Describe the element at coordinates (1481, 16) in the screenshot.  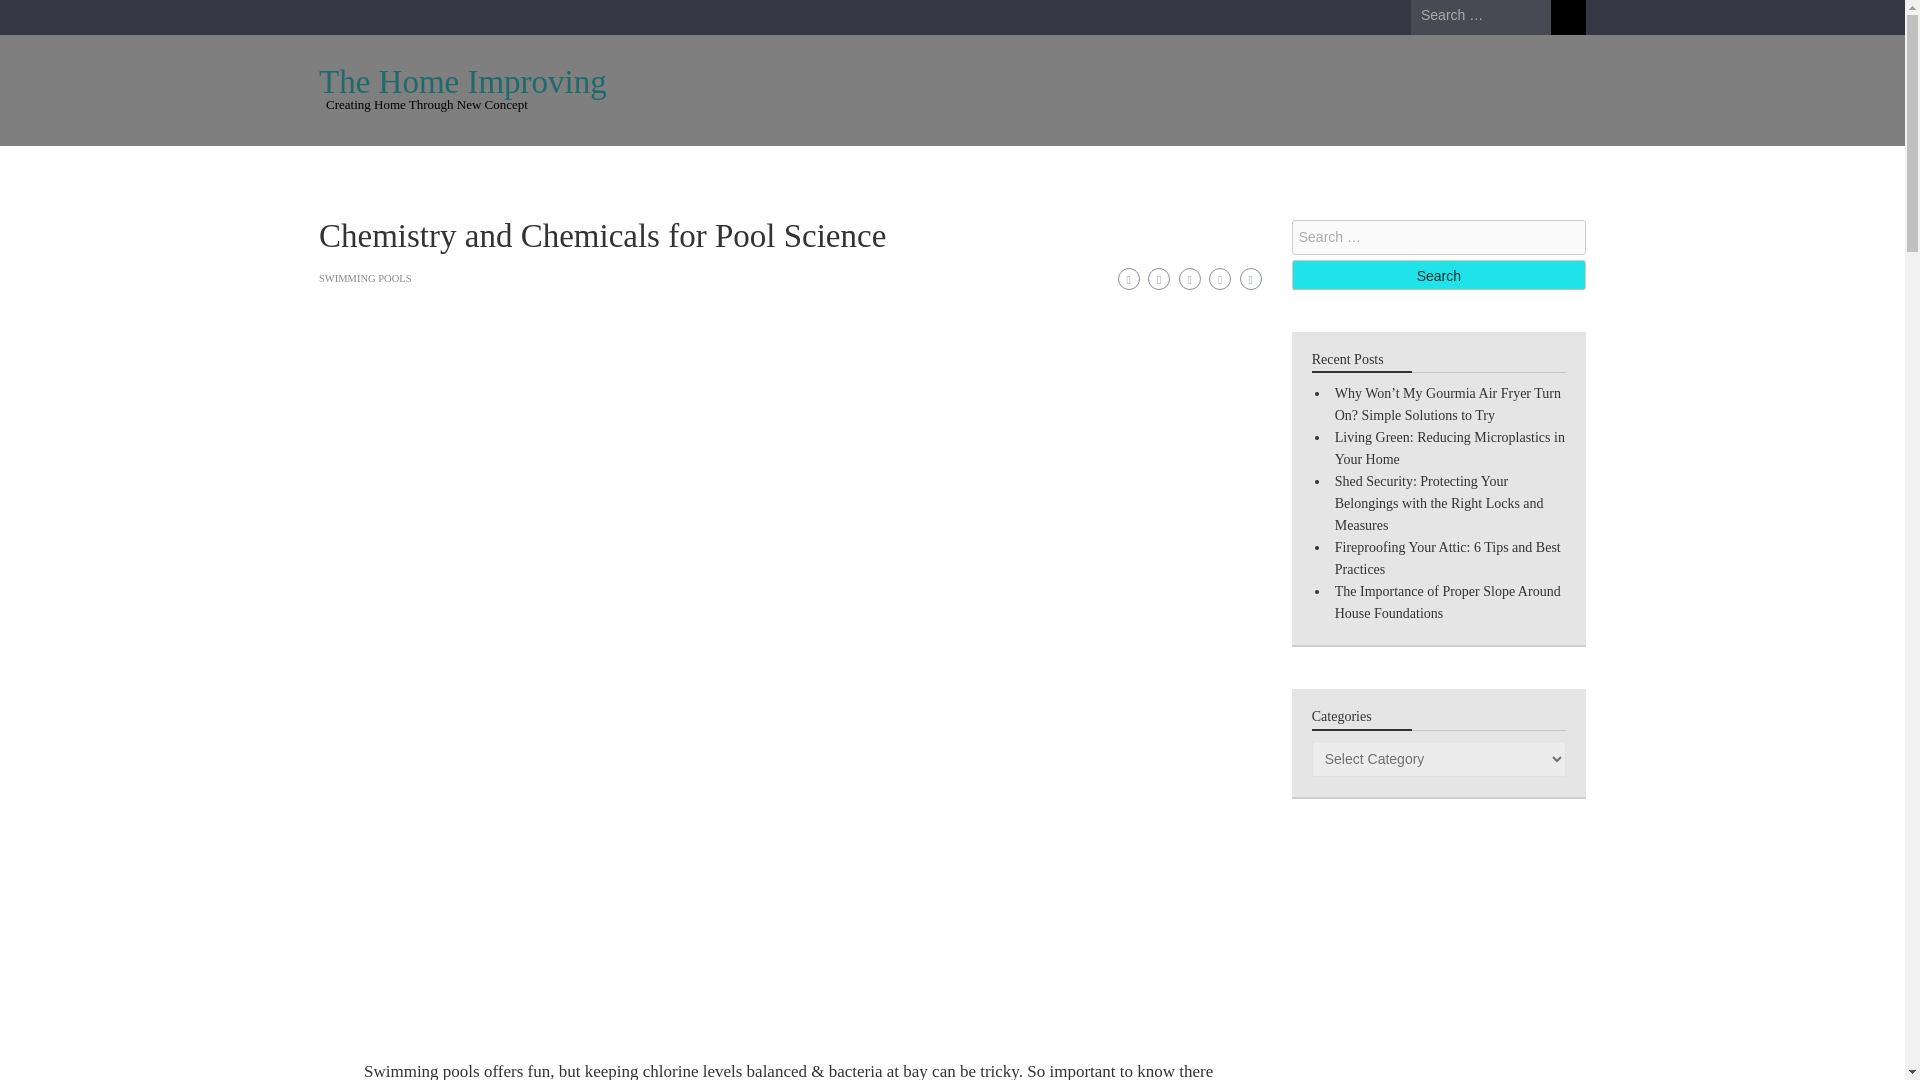
I see `Search for:` at that location.